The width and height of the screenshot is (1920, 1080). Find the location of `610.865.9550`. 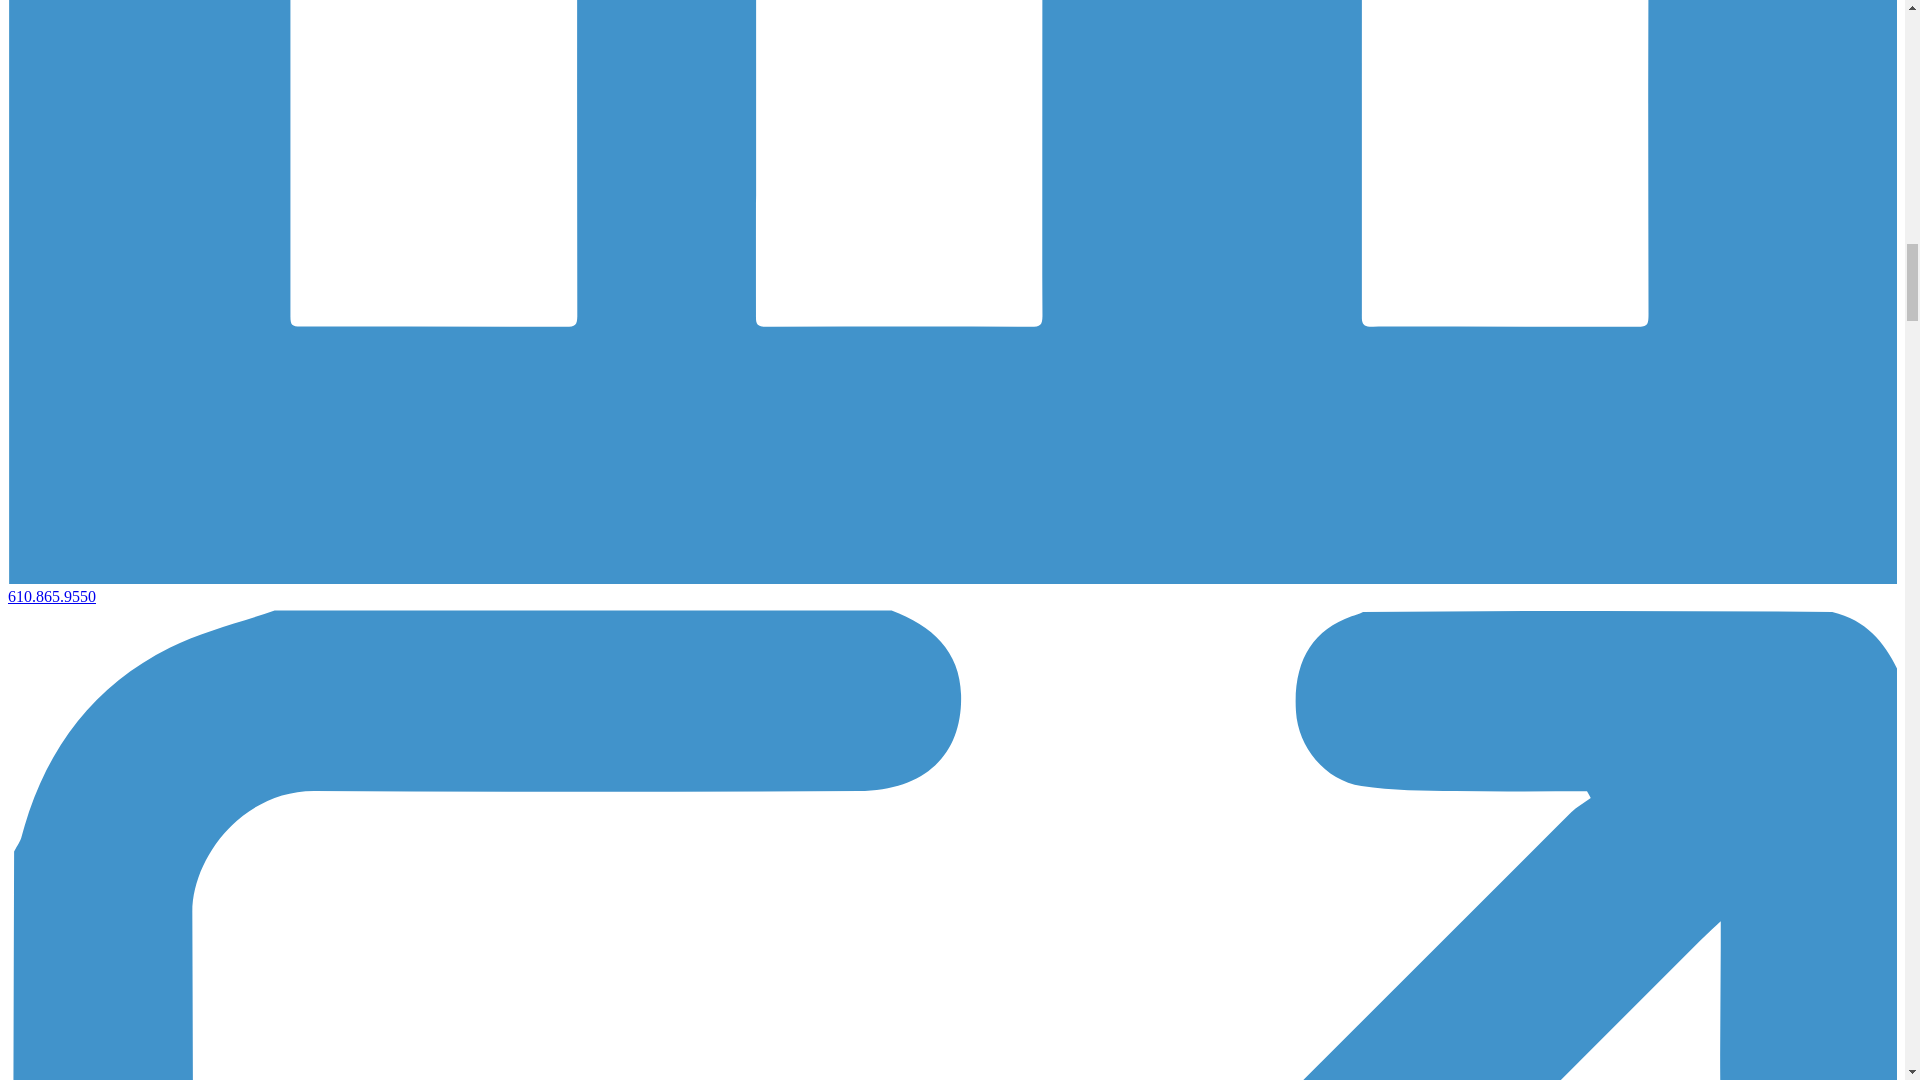

610.865.9550 is located at coordinates (52, 596).